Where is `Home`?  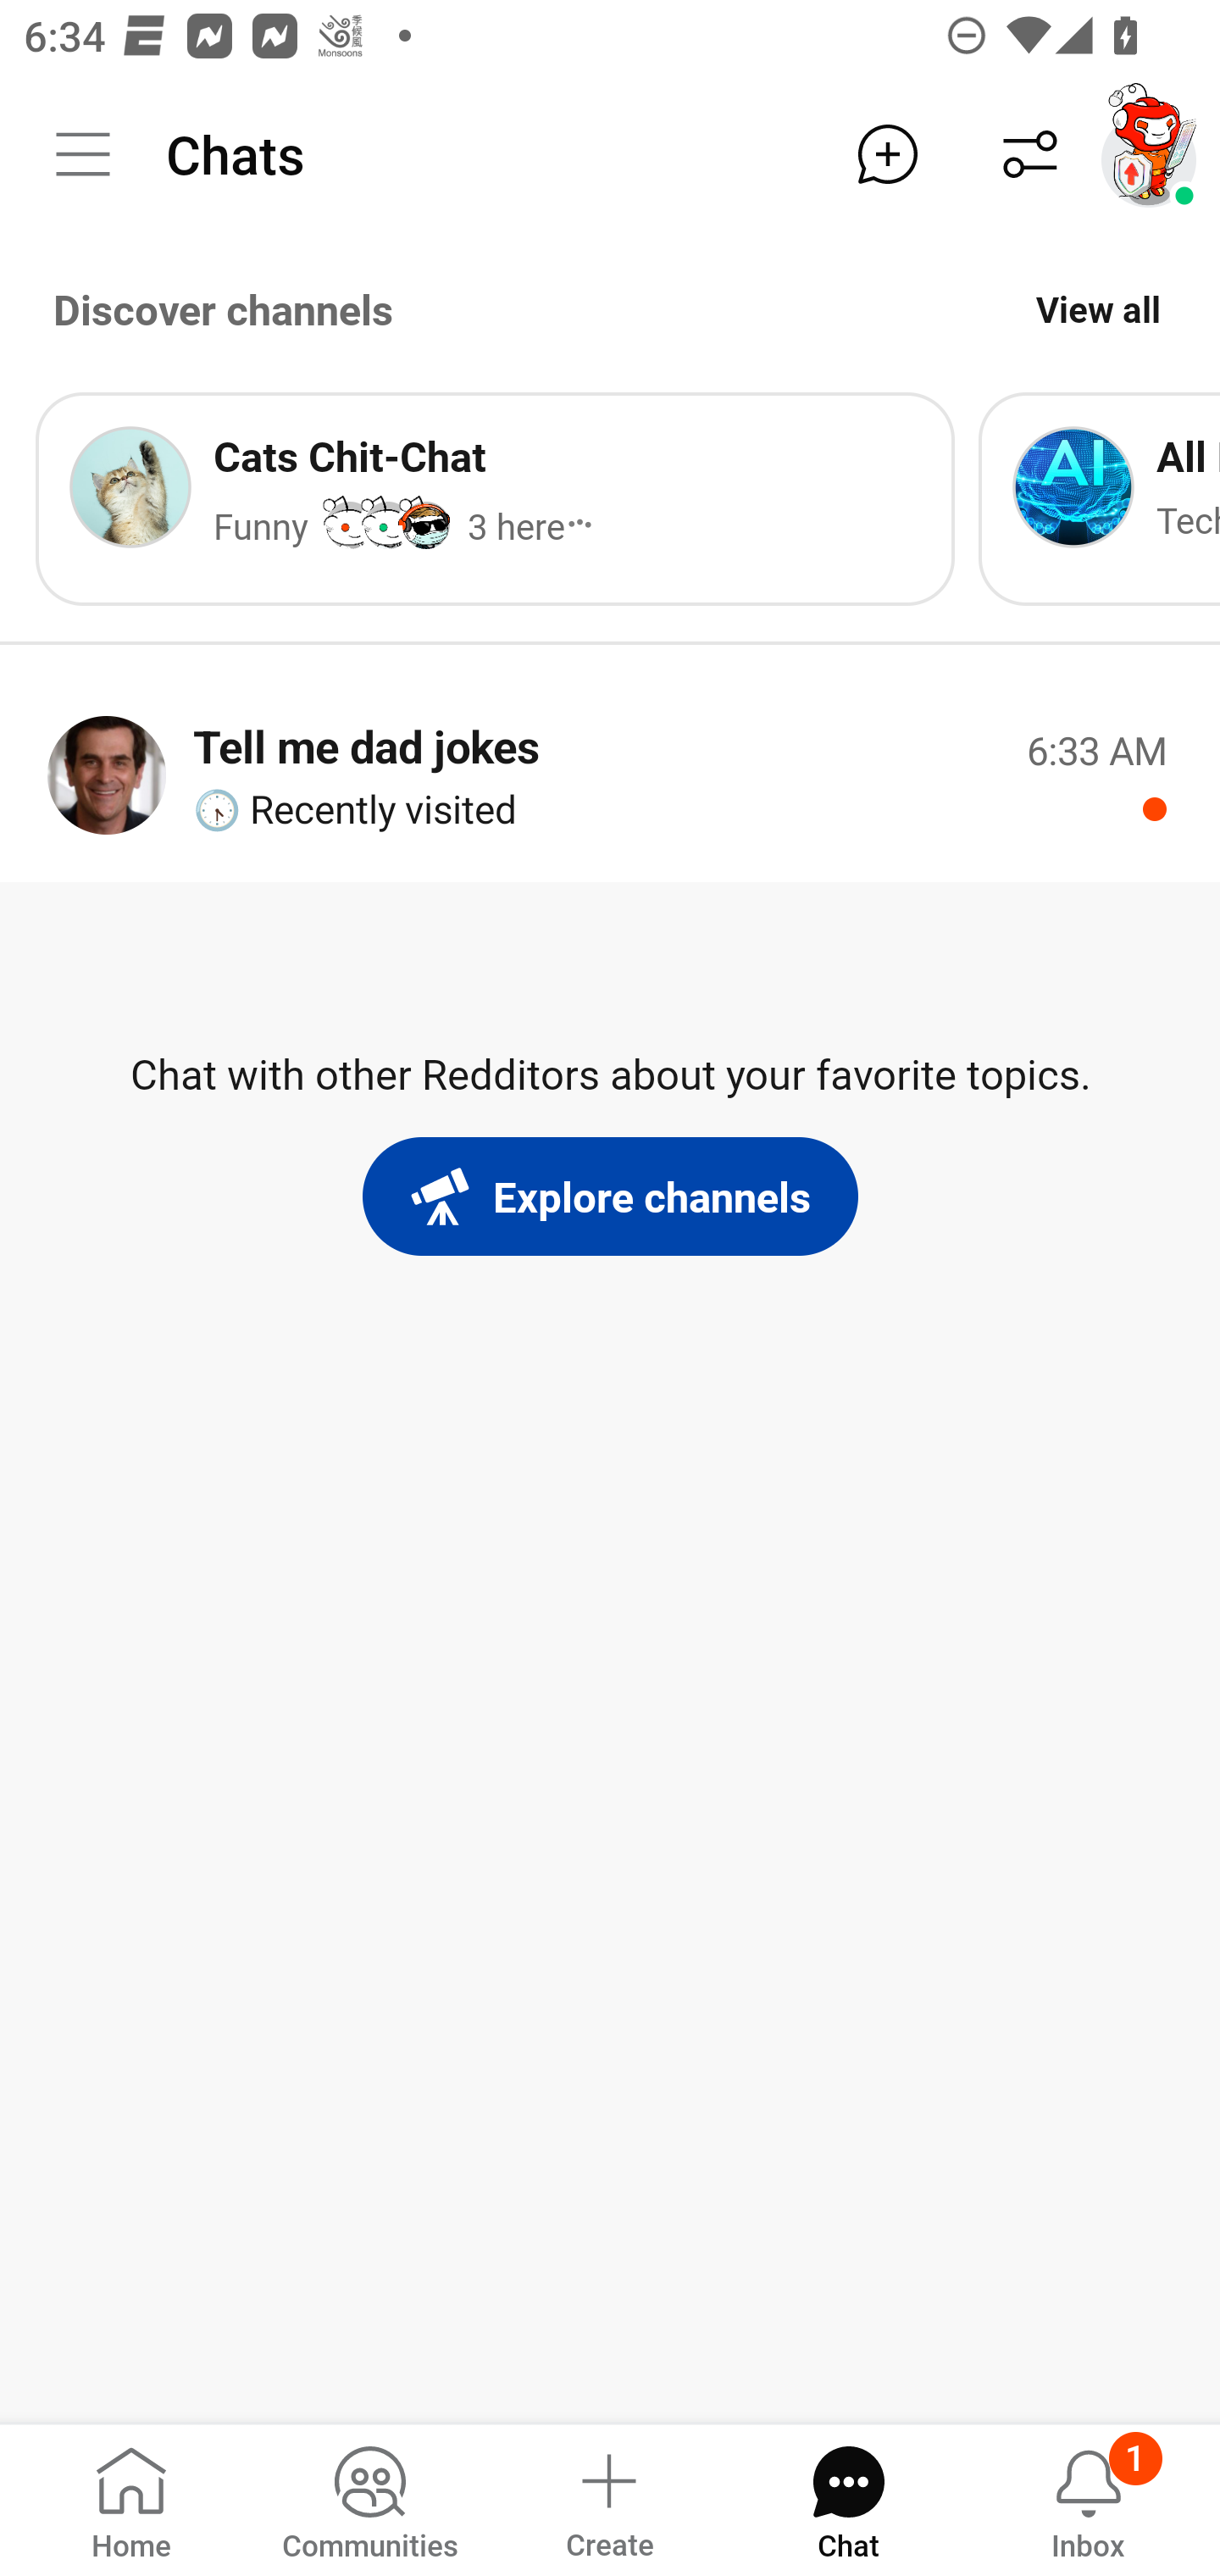 Home is located at coordinates (131, 2498).